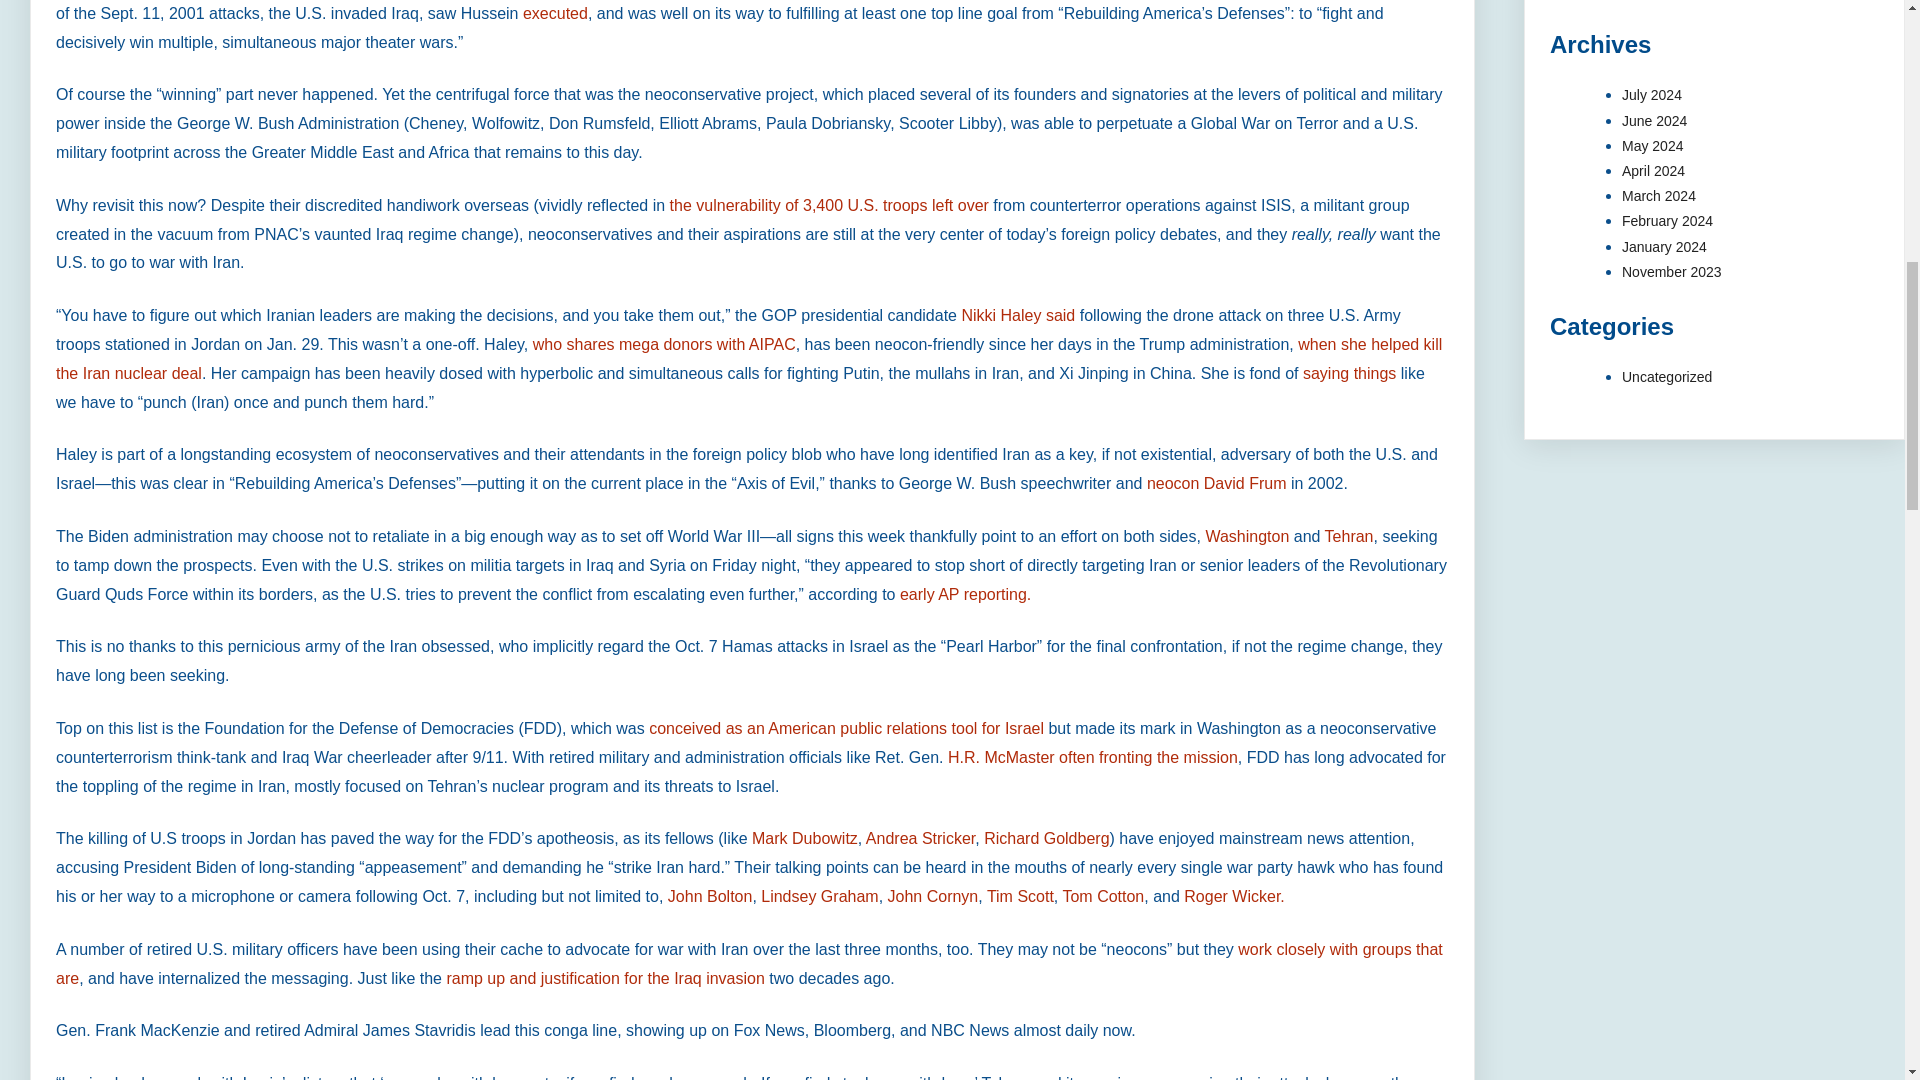 This screenshot has width=1920, height=1080. What do you see at coordinates (607, 978) in the screenshot?
I see `ramp up and justification for the Iraq invasion` at bounding box center [607, 978].